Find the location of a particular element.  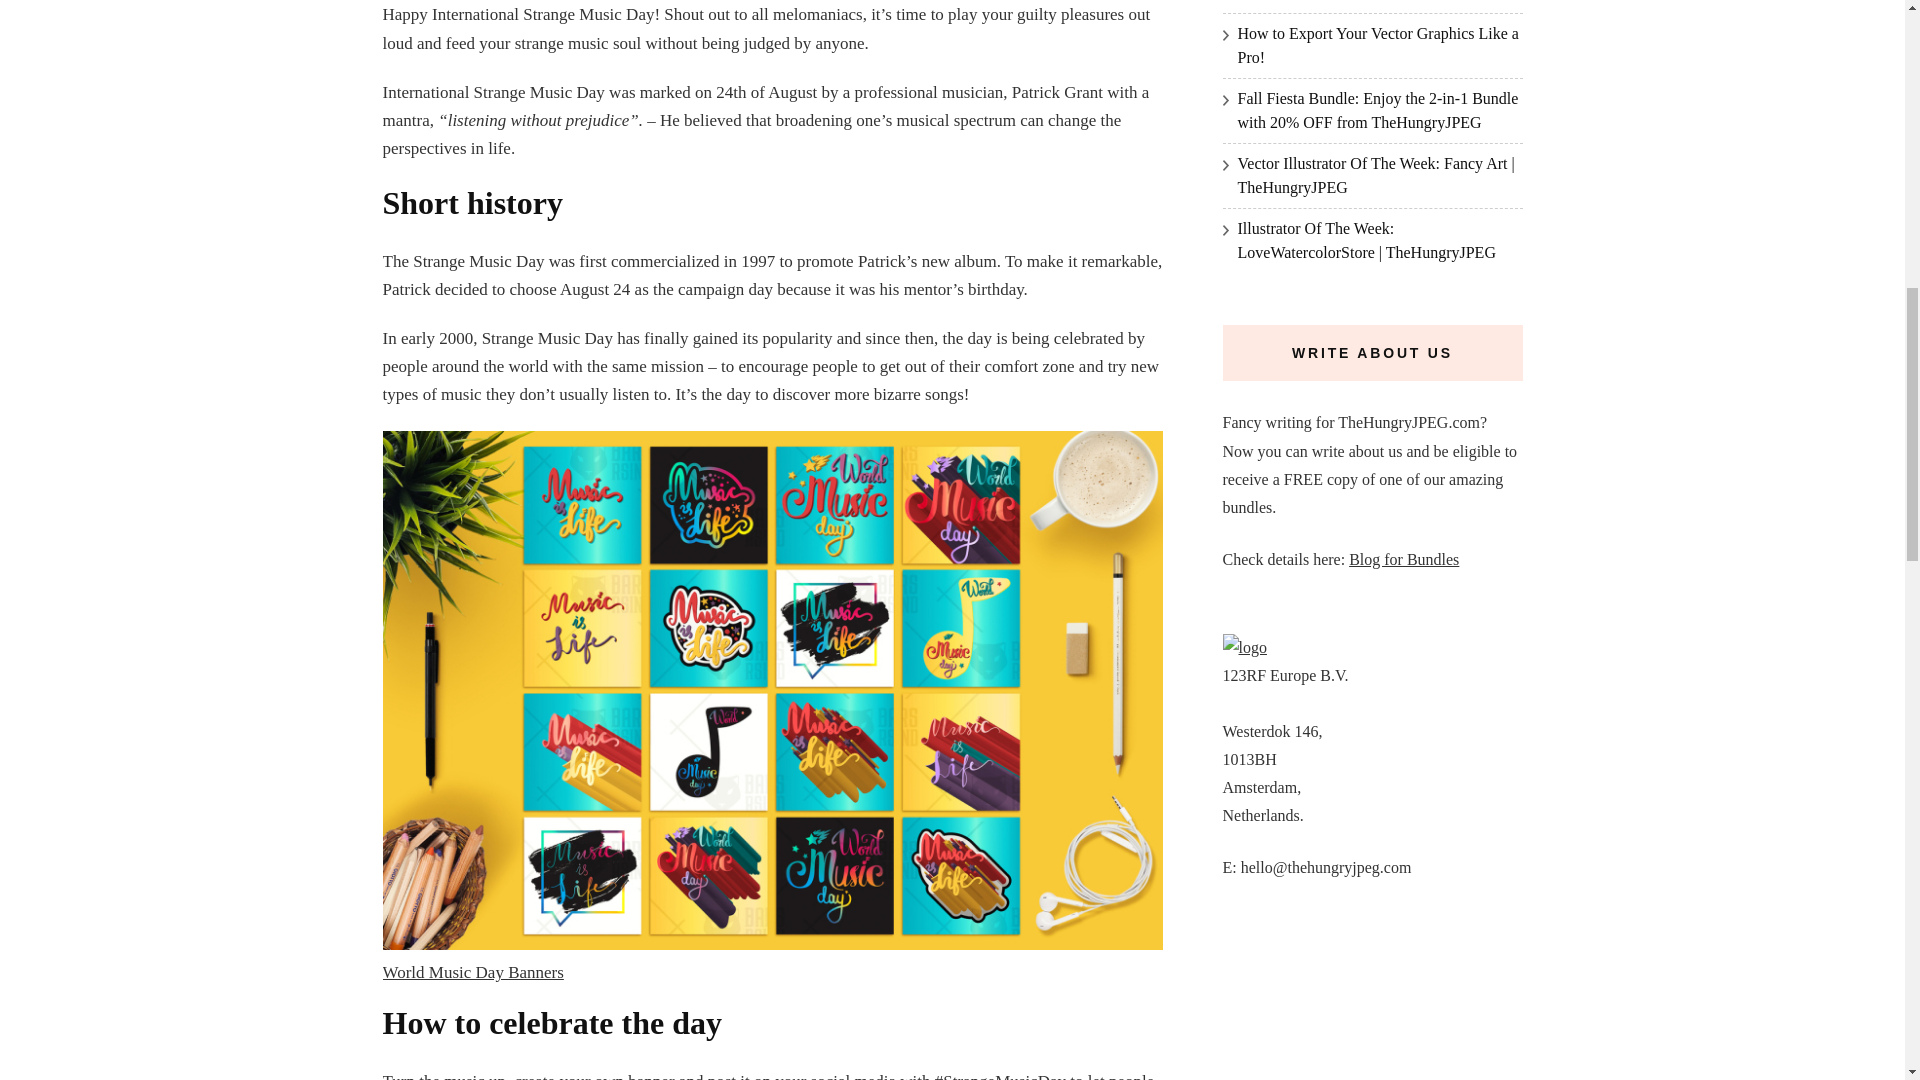

World Music Day Banners is located at coordinates (472, 972).